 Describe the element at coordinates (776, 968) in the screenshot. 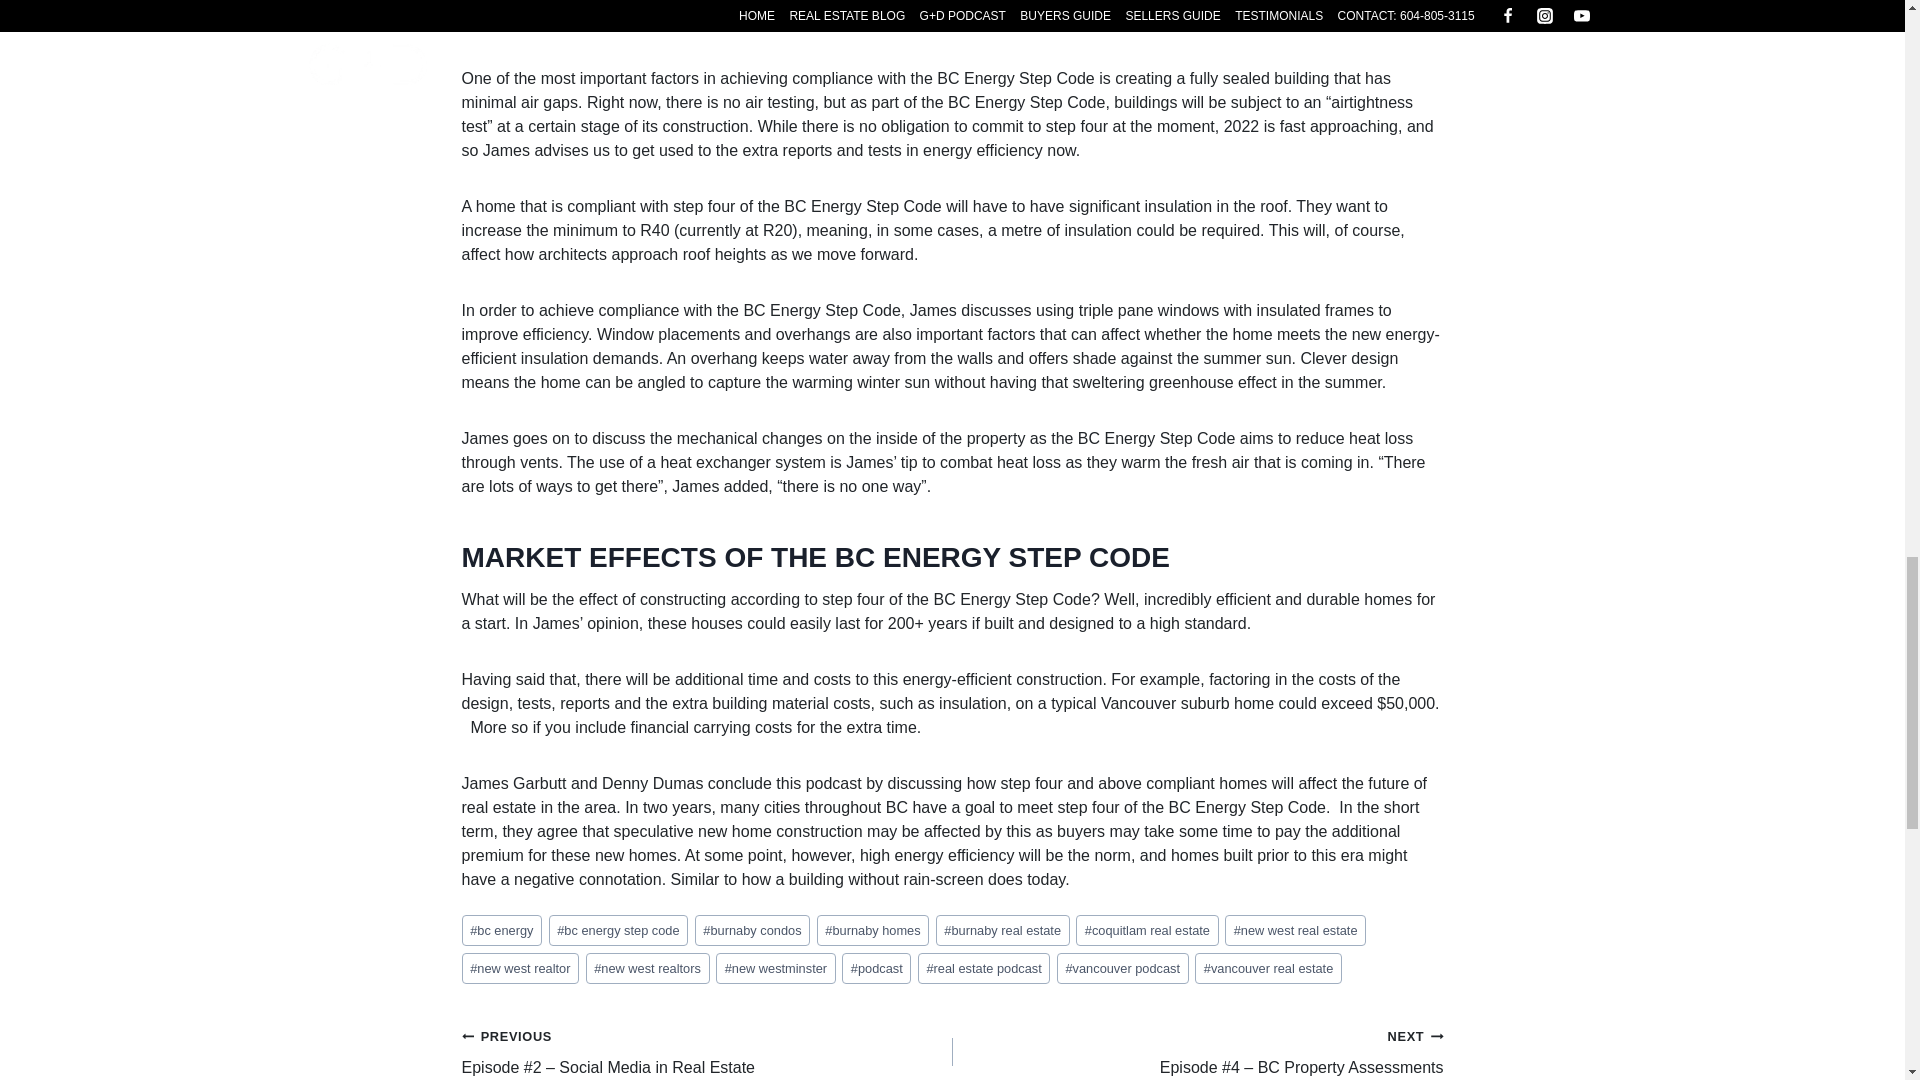

I see `new westminster` at that location.